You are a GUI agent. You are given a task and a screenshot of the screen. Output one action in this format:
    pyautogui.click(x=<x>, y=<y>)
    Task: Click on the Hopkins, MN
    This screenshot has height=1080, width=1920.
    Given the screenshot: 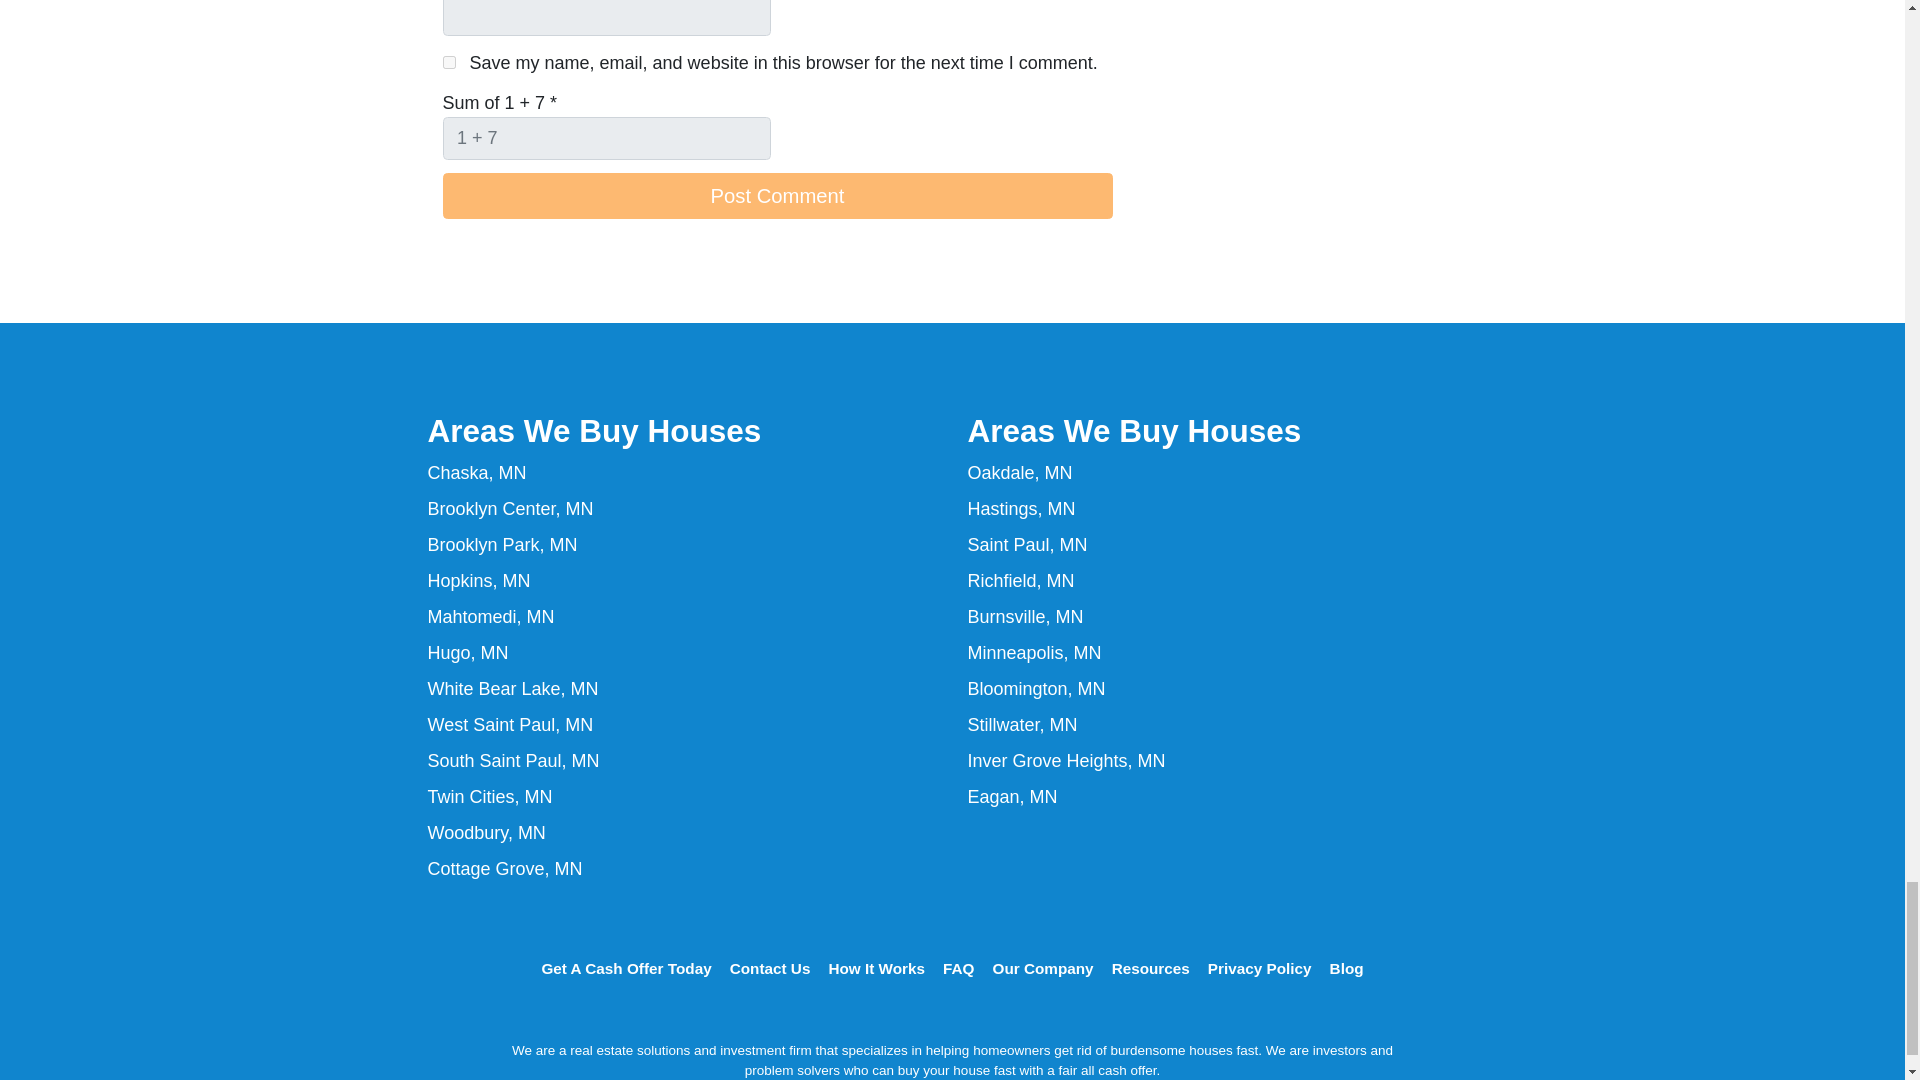 What is the action you would take?
    pyautogui.click(x=480, y=580)
    